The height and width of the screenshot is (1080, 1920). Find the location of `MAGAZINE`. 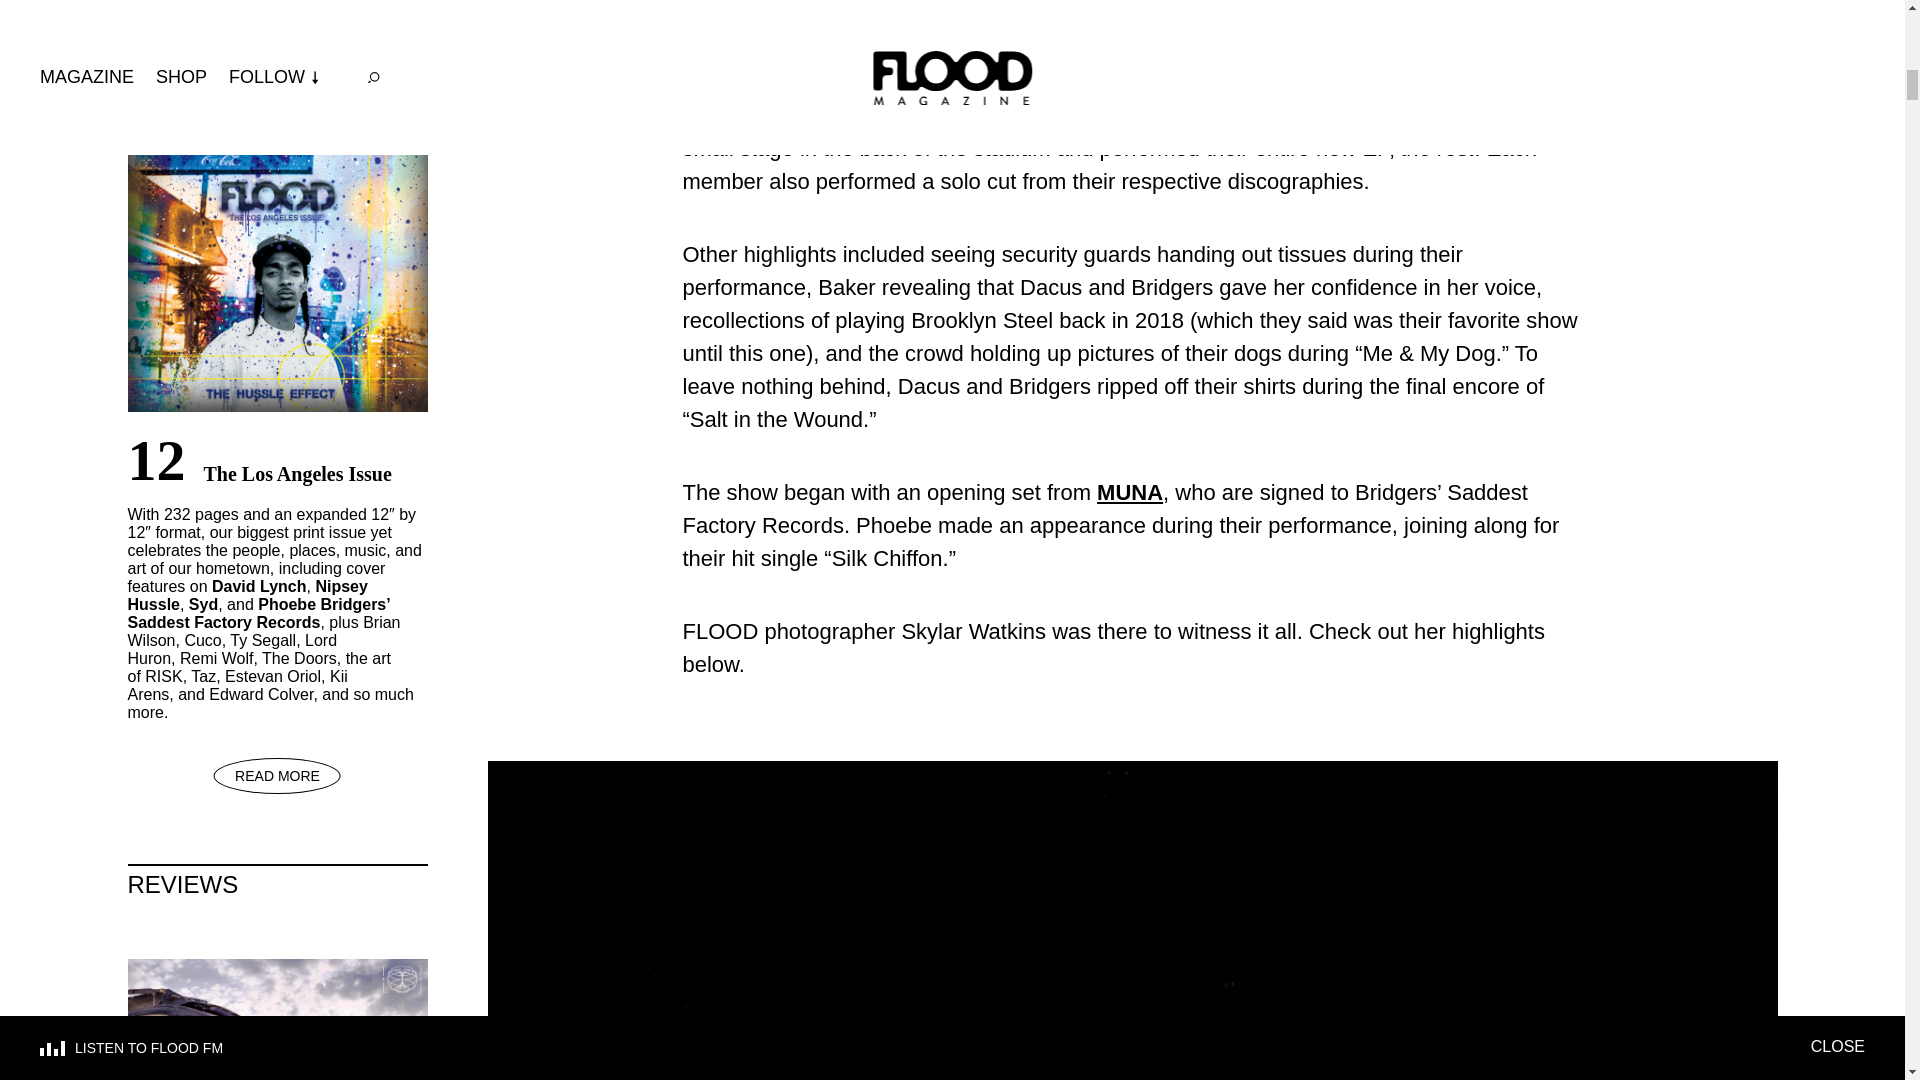

MAGAZINE is located at coordinates (278, 37).